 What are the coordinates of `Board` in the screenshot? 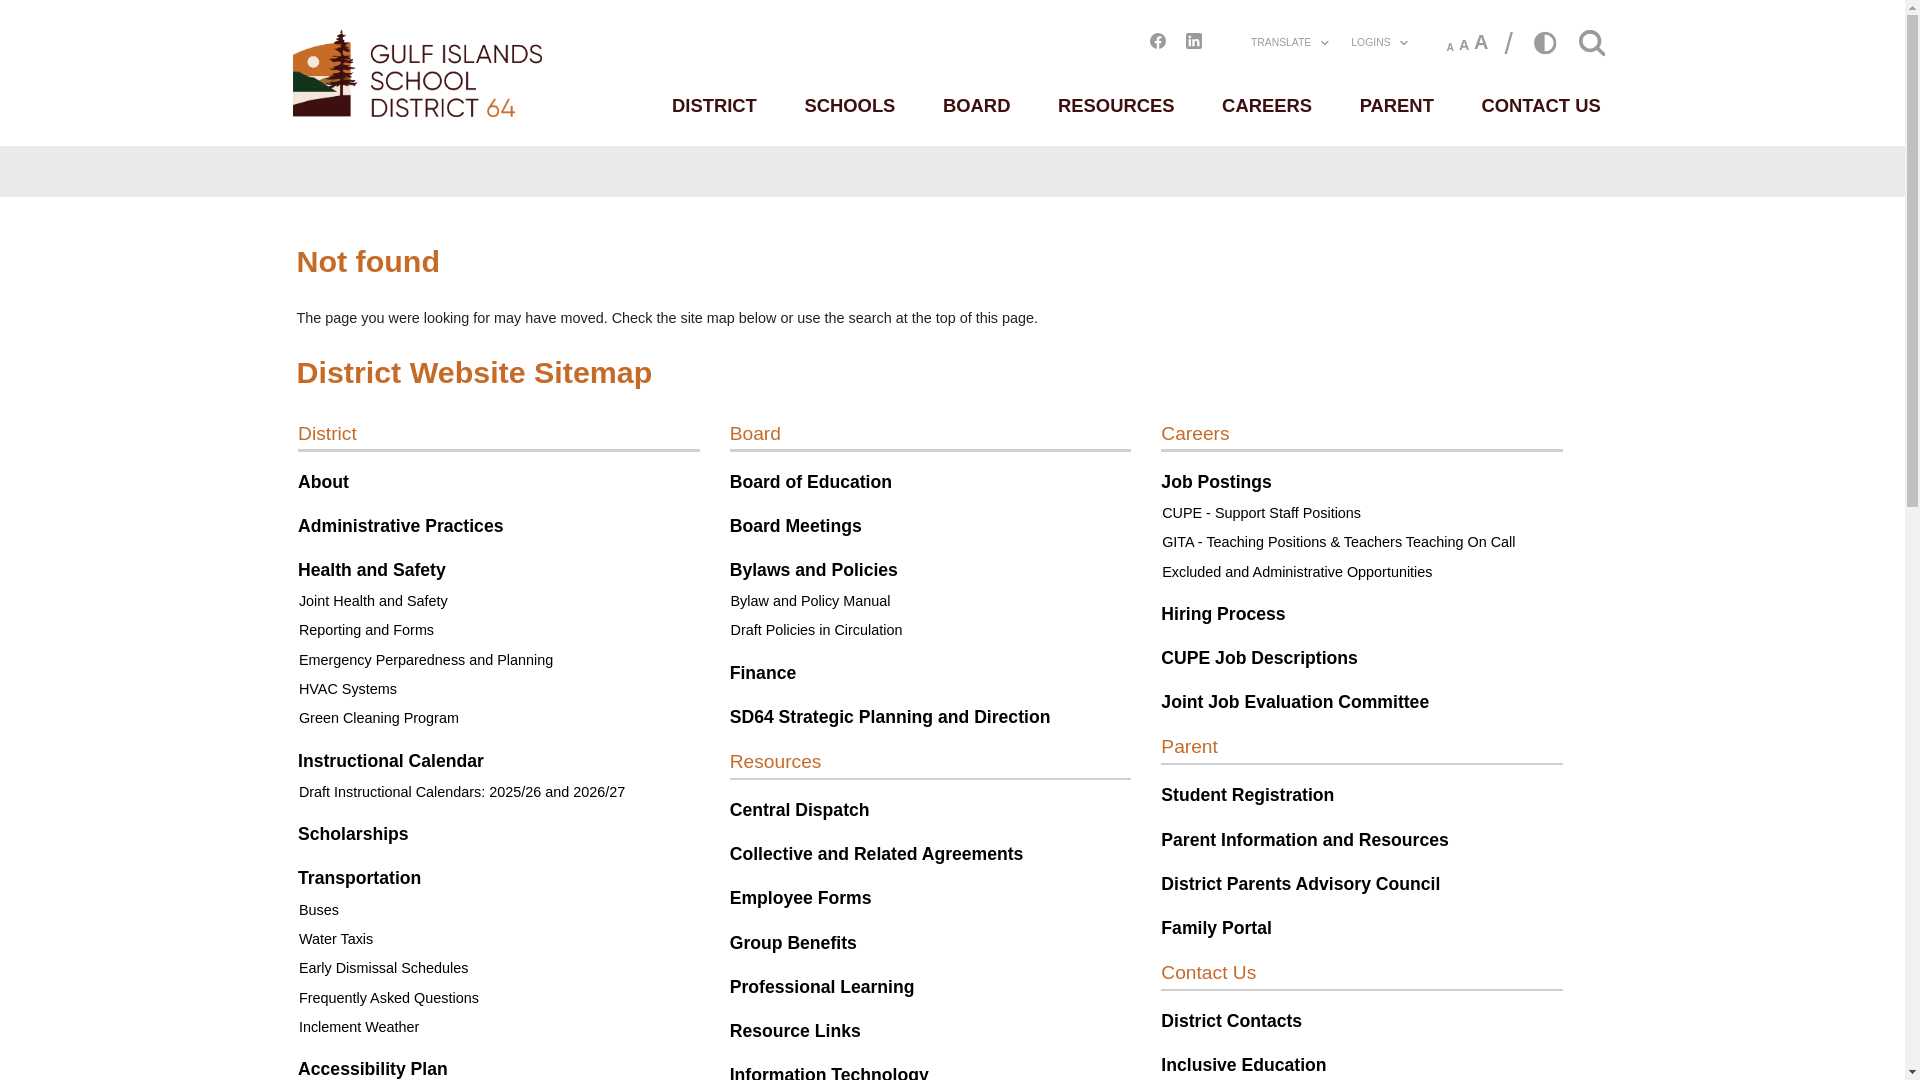 It's located at (944, 542).